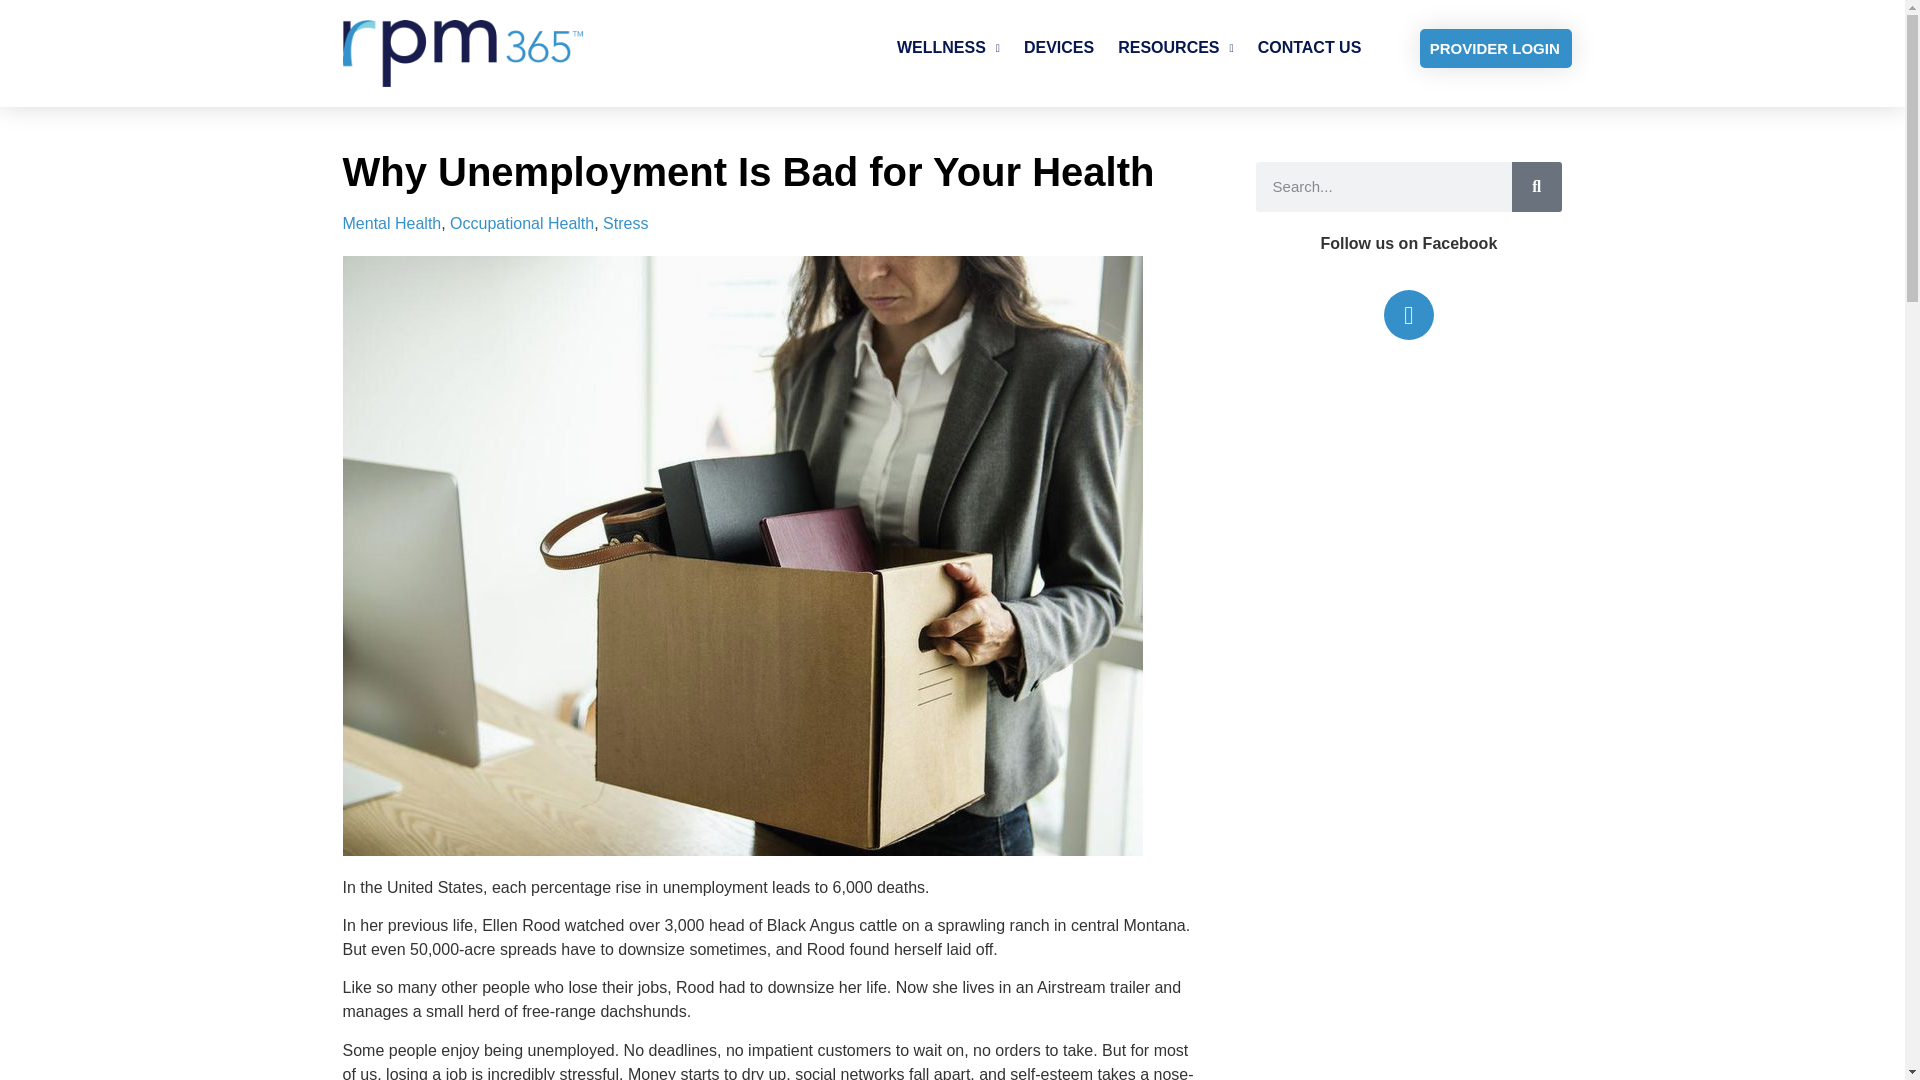 This screenshot has width=1920, height=1080. I want to click on Mental Health, so click(391, 223).